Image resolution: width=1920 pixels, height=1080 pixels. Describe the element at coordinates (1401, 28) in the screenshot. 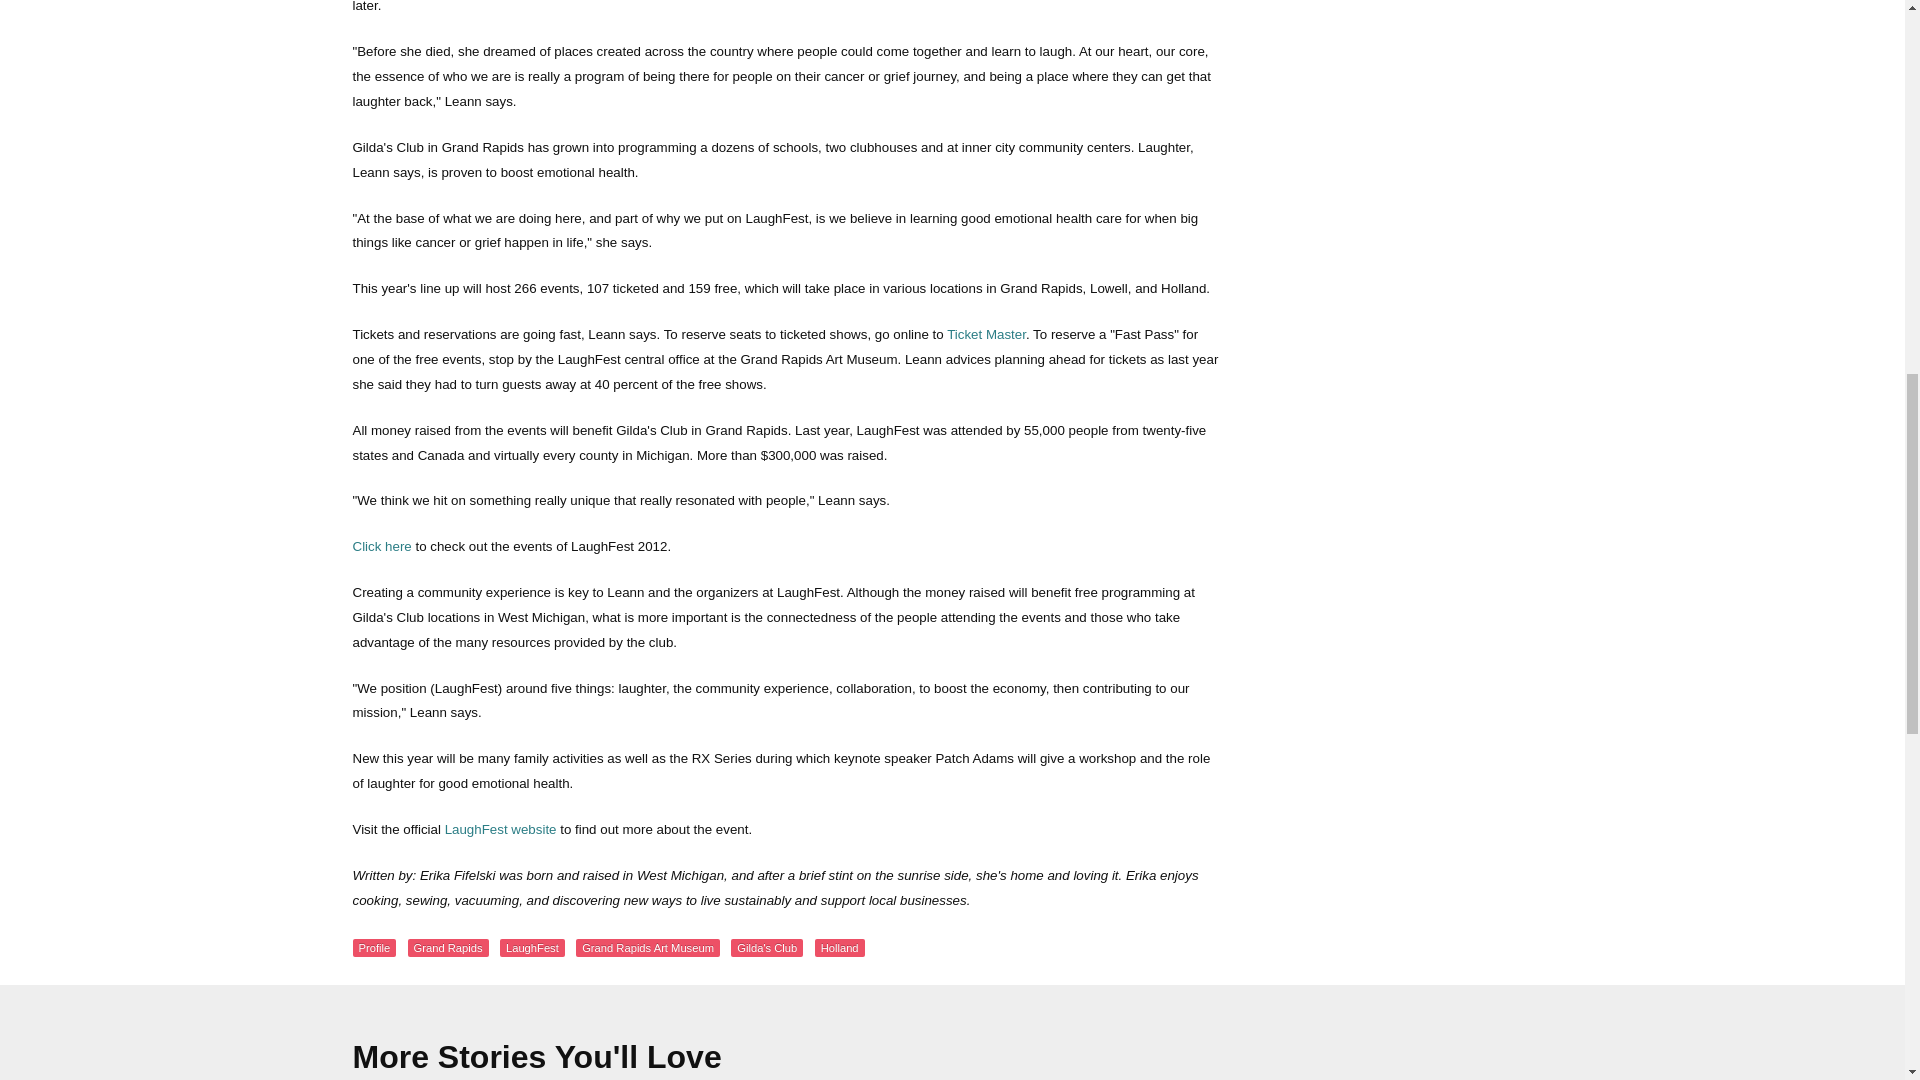

I see `3rd party ad content` at that location.